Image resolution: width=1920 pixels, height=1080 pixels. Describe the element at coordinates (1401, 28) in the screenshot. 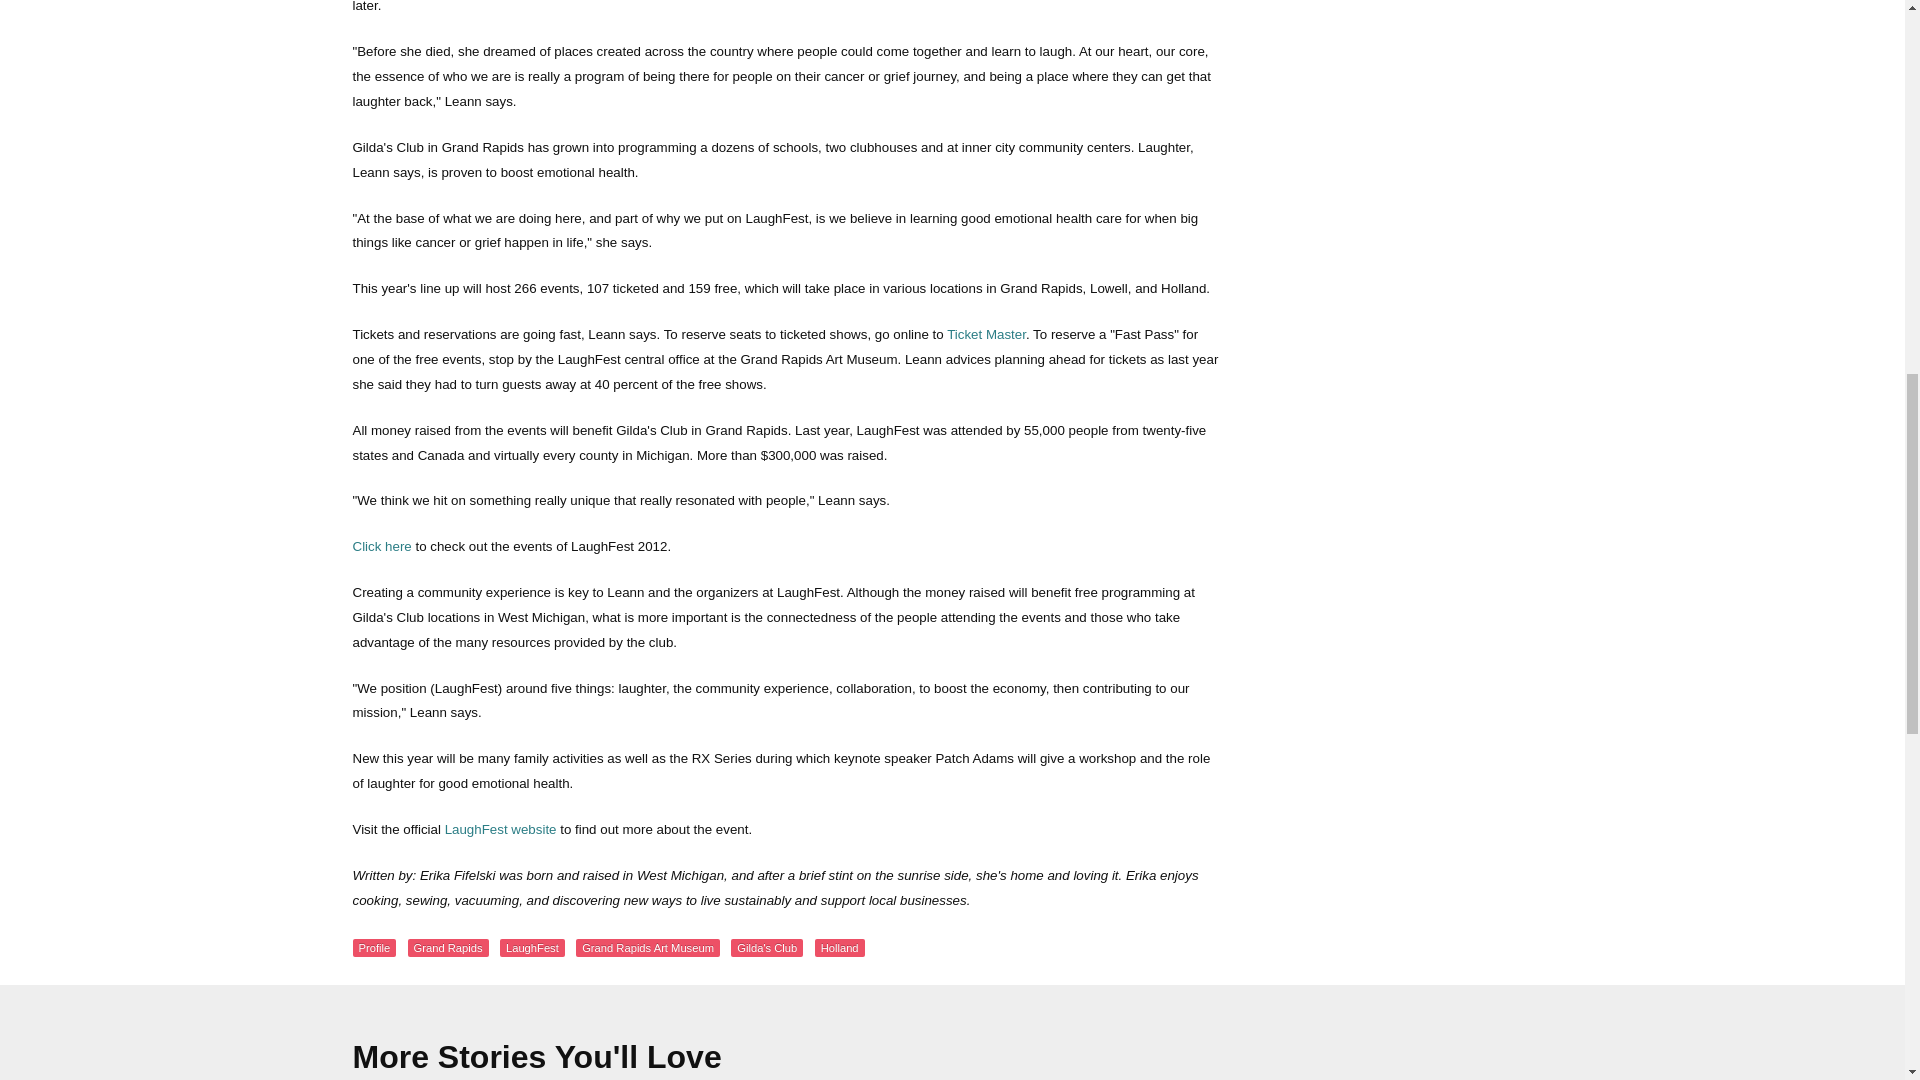

I see `3rd party ad content` at that location.